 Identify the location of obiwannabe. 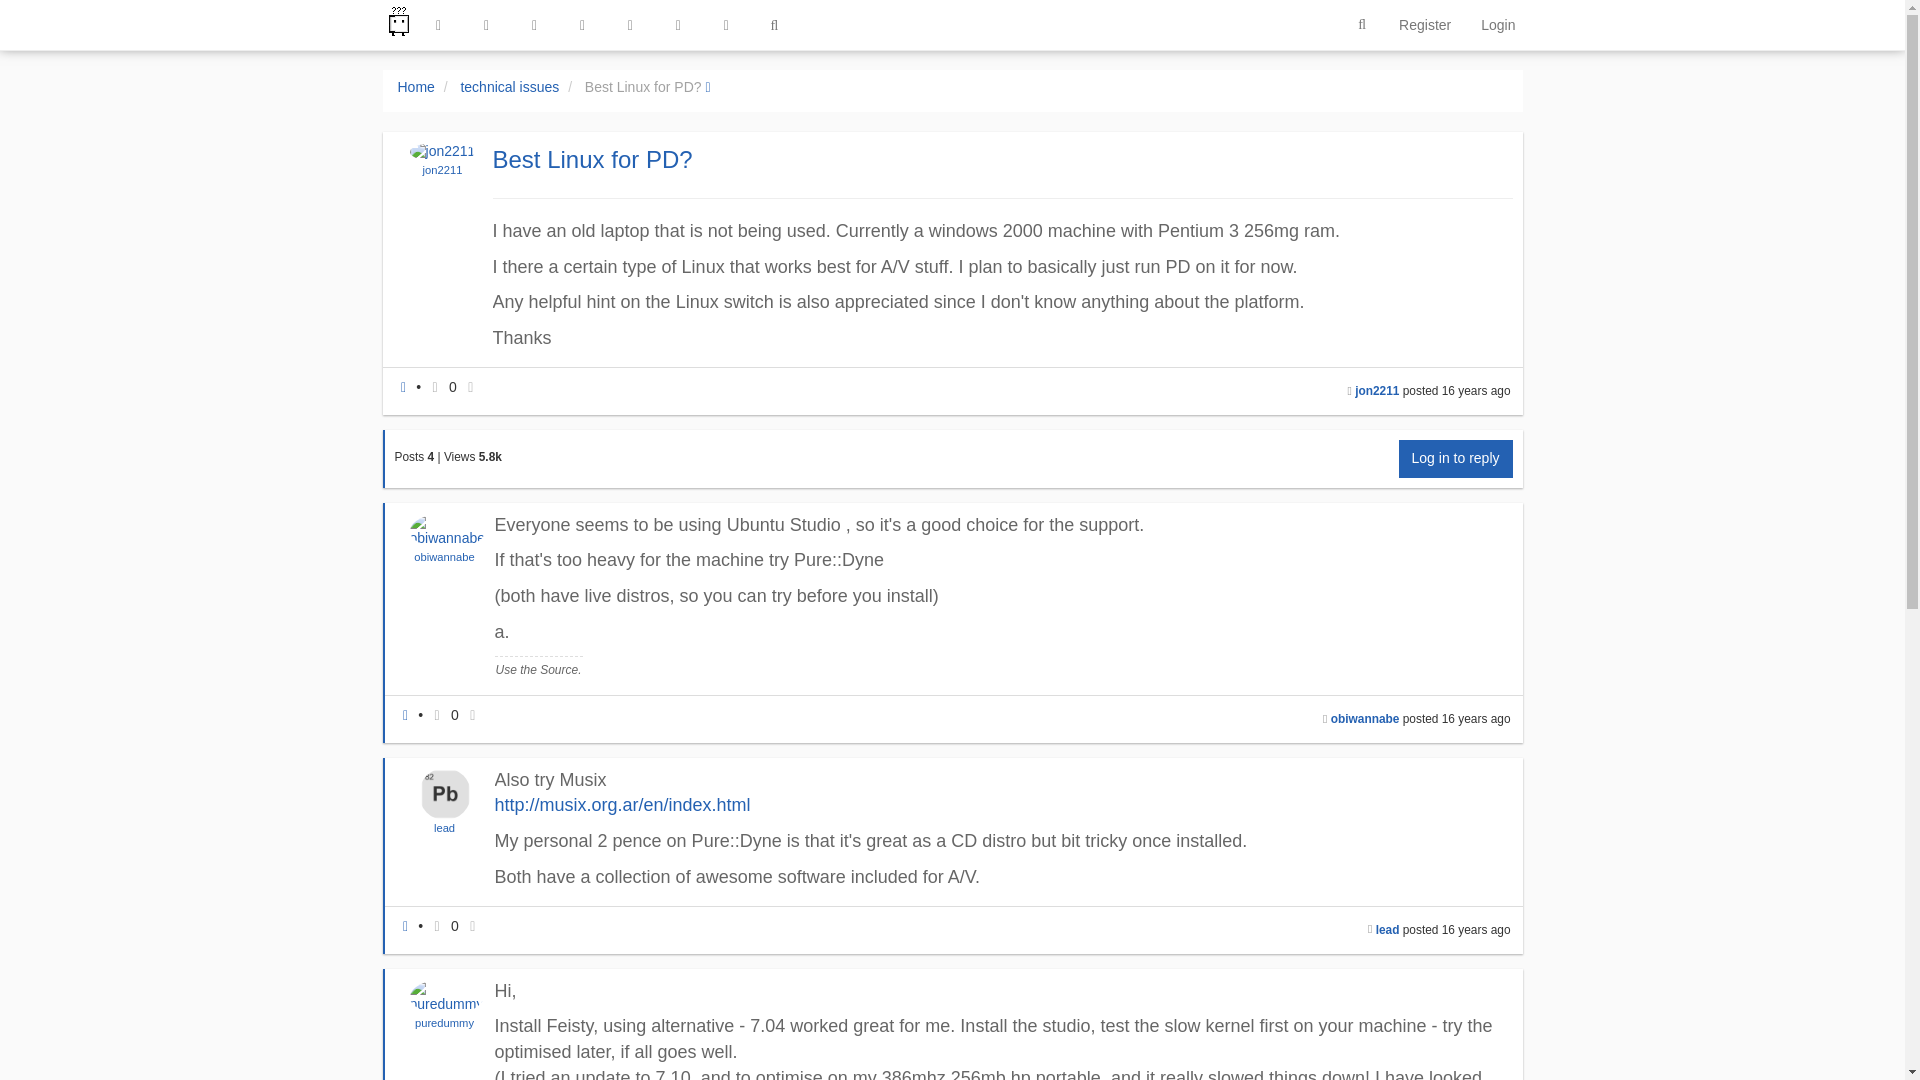
(444, 556).